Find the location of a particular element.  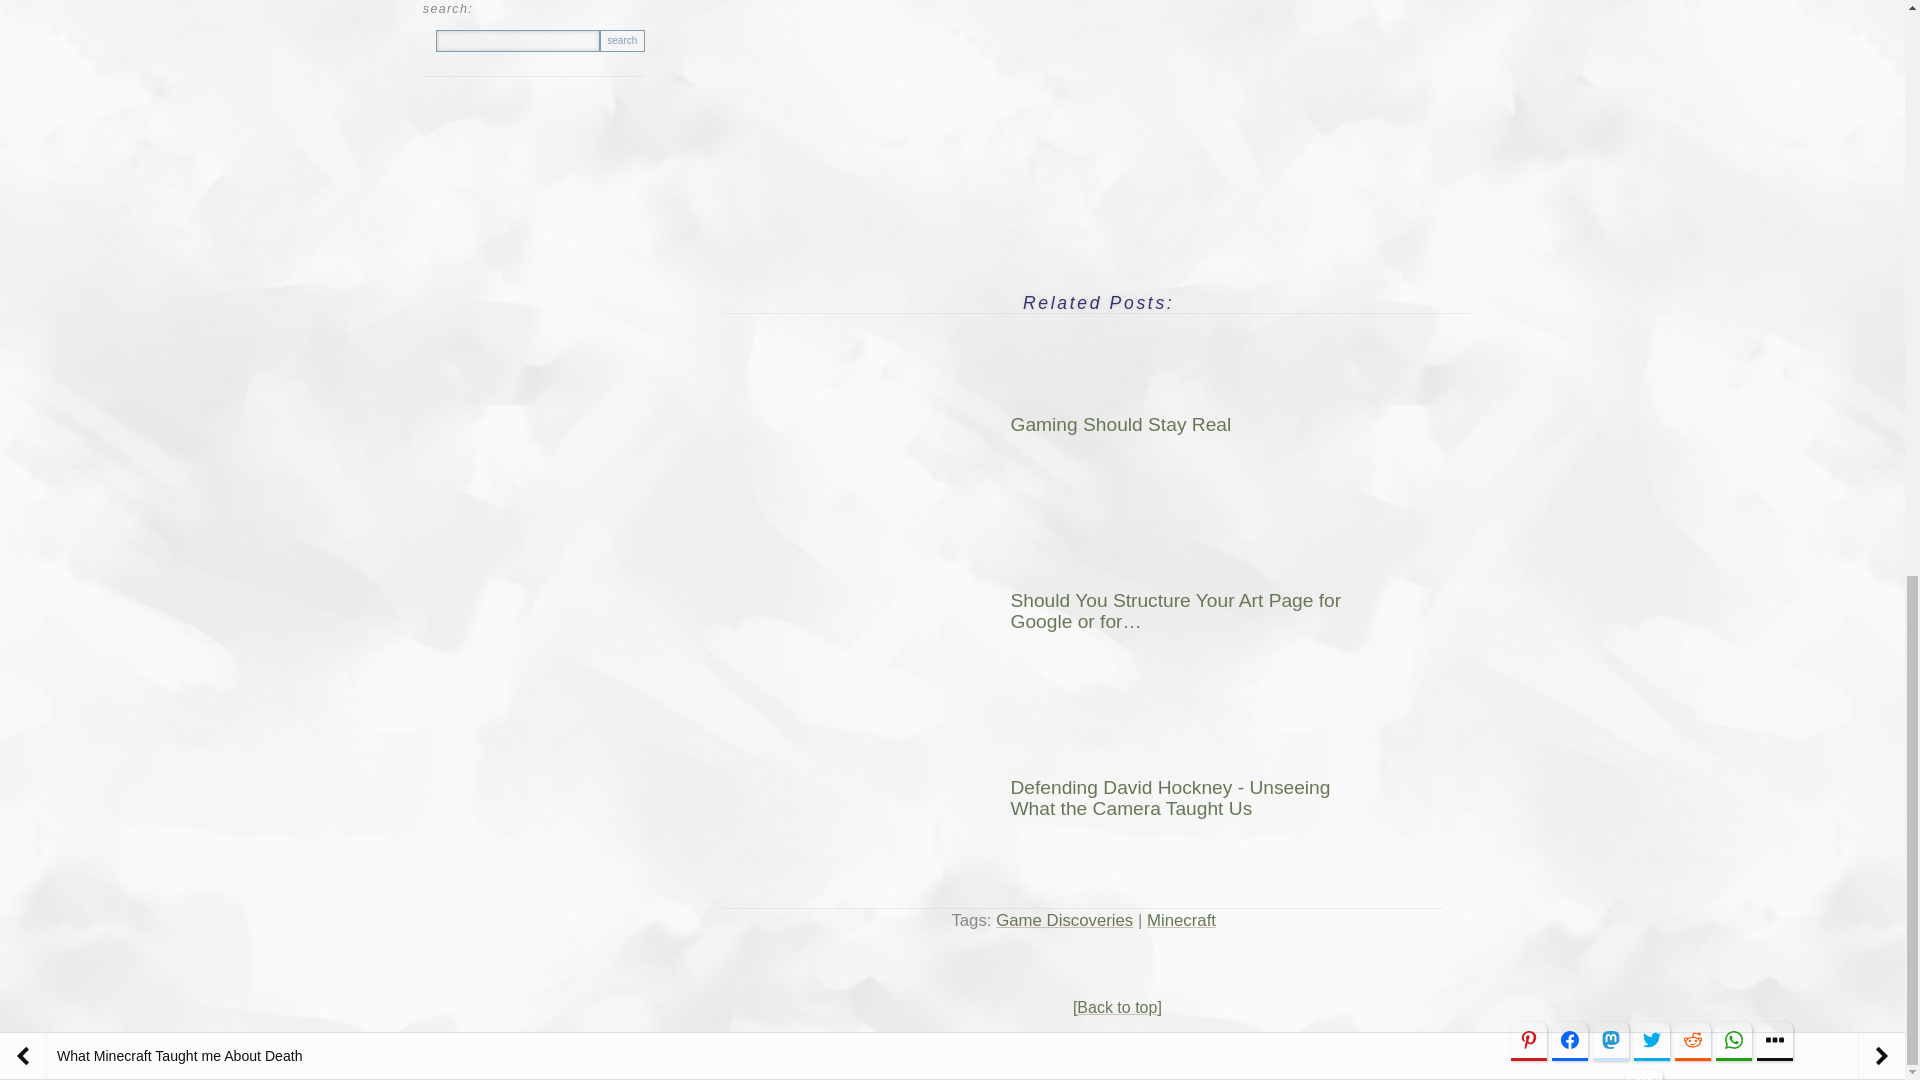

search is located at coordinates (622, 40).